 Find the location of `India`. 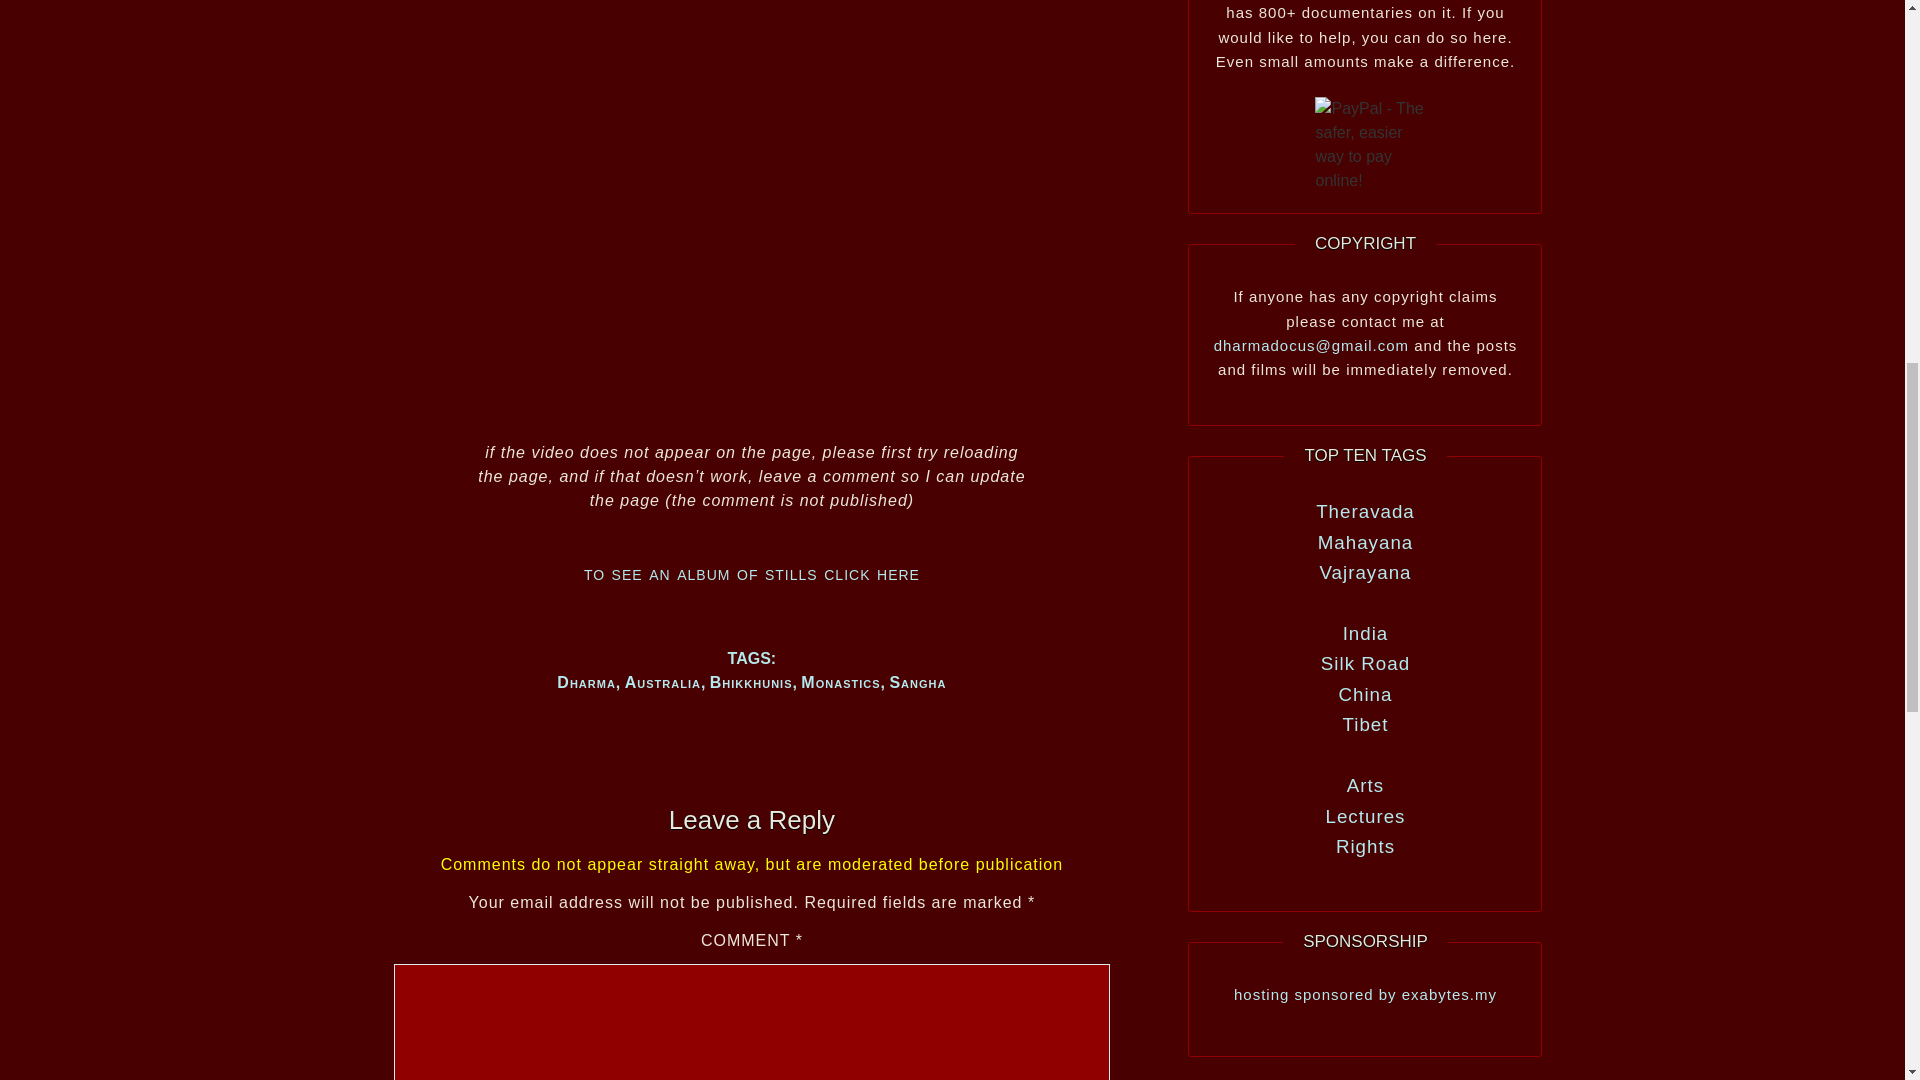

India is located at coordinates (1365, 633).